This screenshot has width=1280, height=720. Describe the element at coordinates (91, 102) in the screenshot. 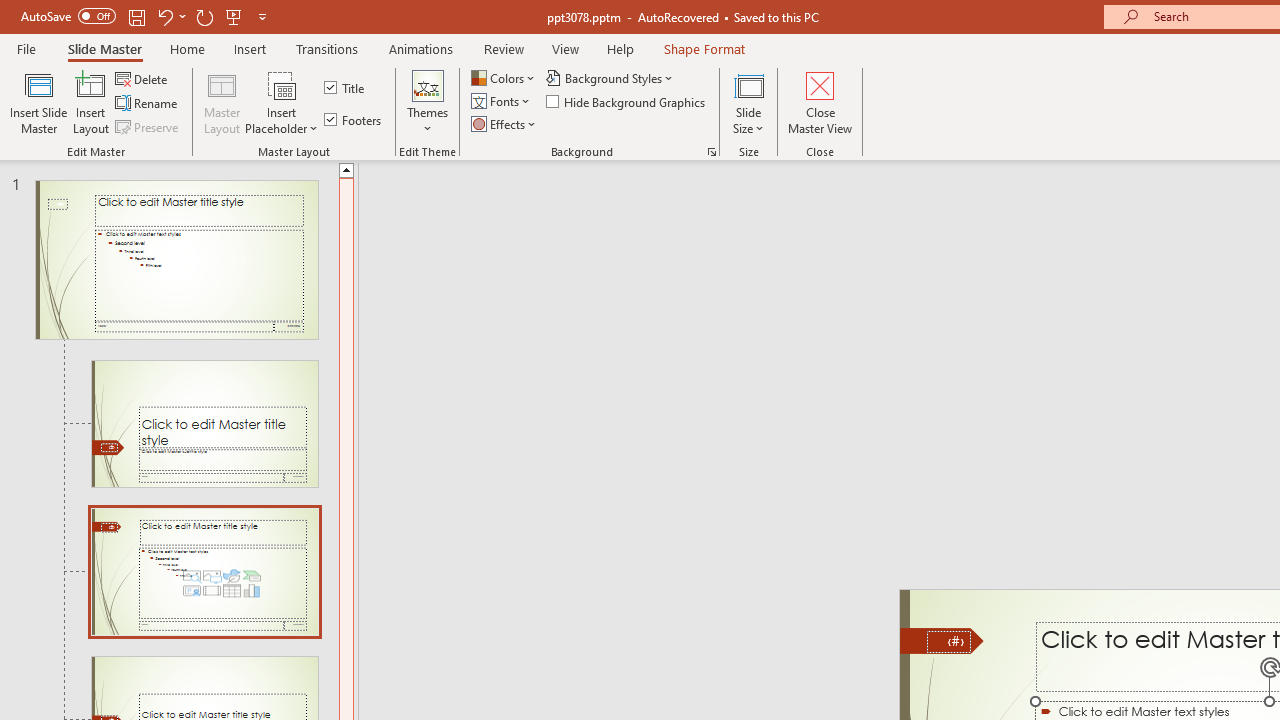

I see `Insert Layout` at that location.